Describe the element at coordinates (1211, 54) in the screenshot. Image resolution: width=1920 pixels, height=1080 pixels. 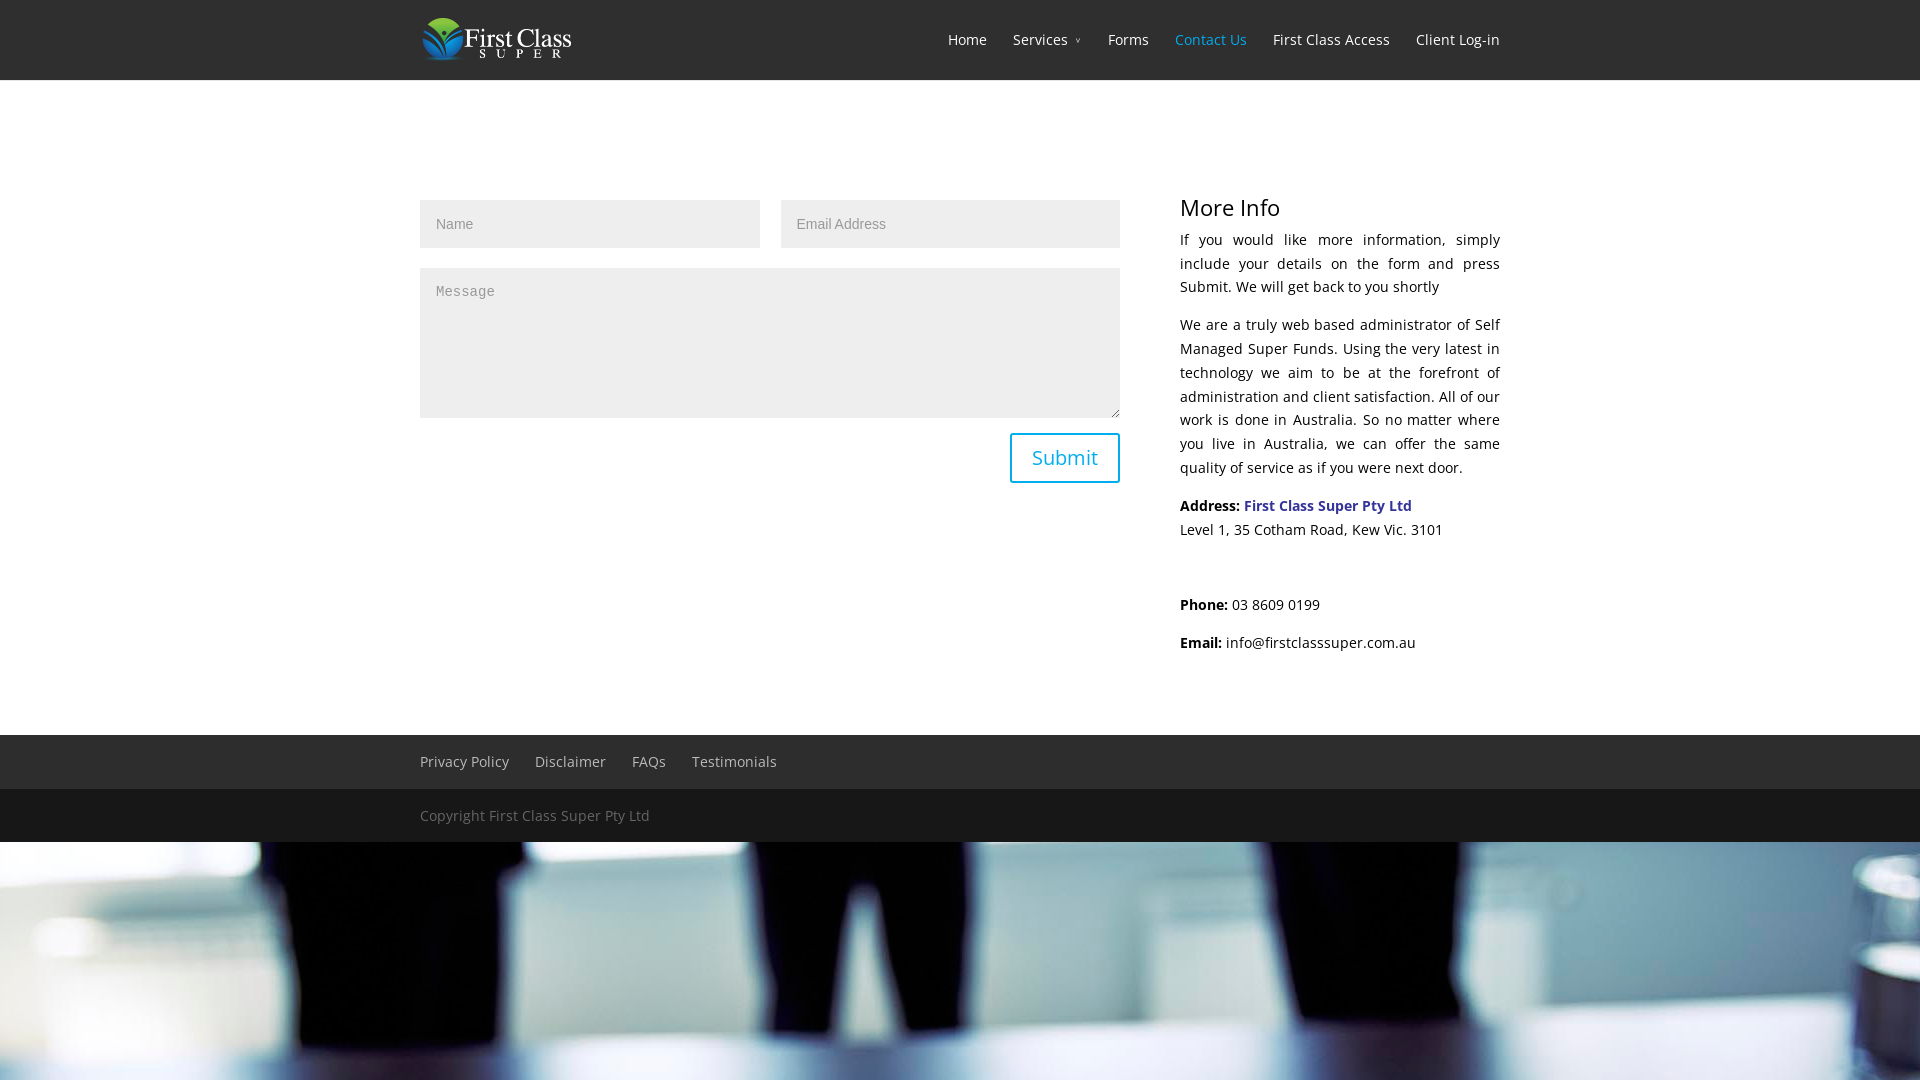
I see `Contact Us` at that location.